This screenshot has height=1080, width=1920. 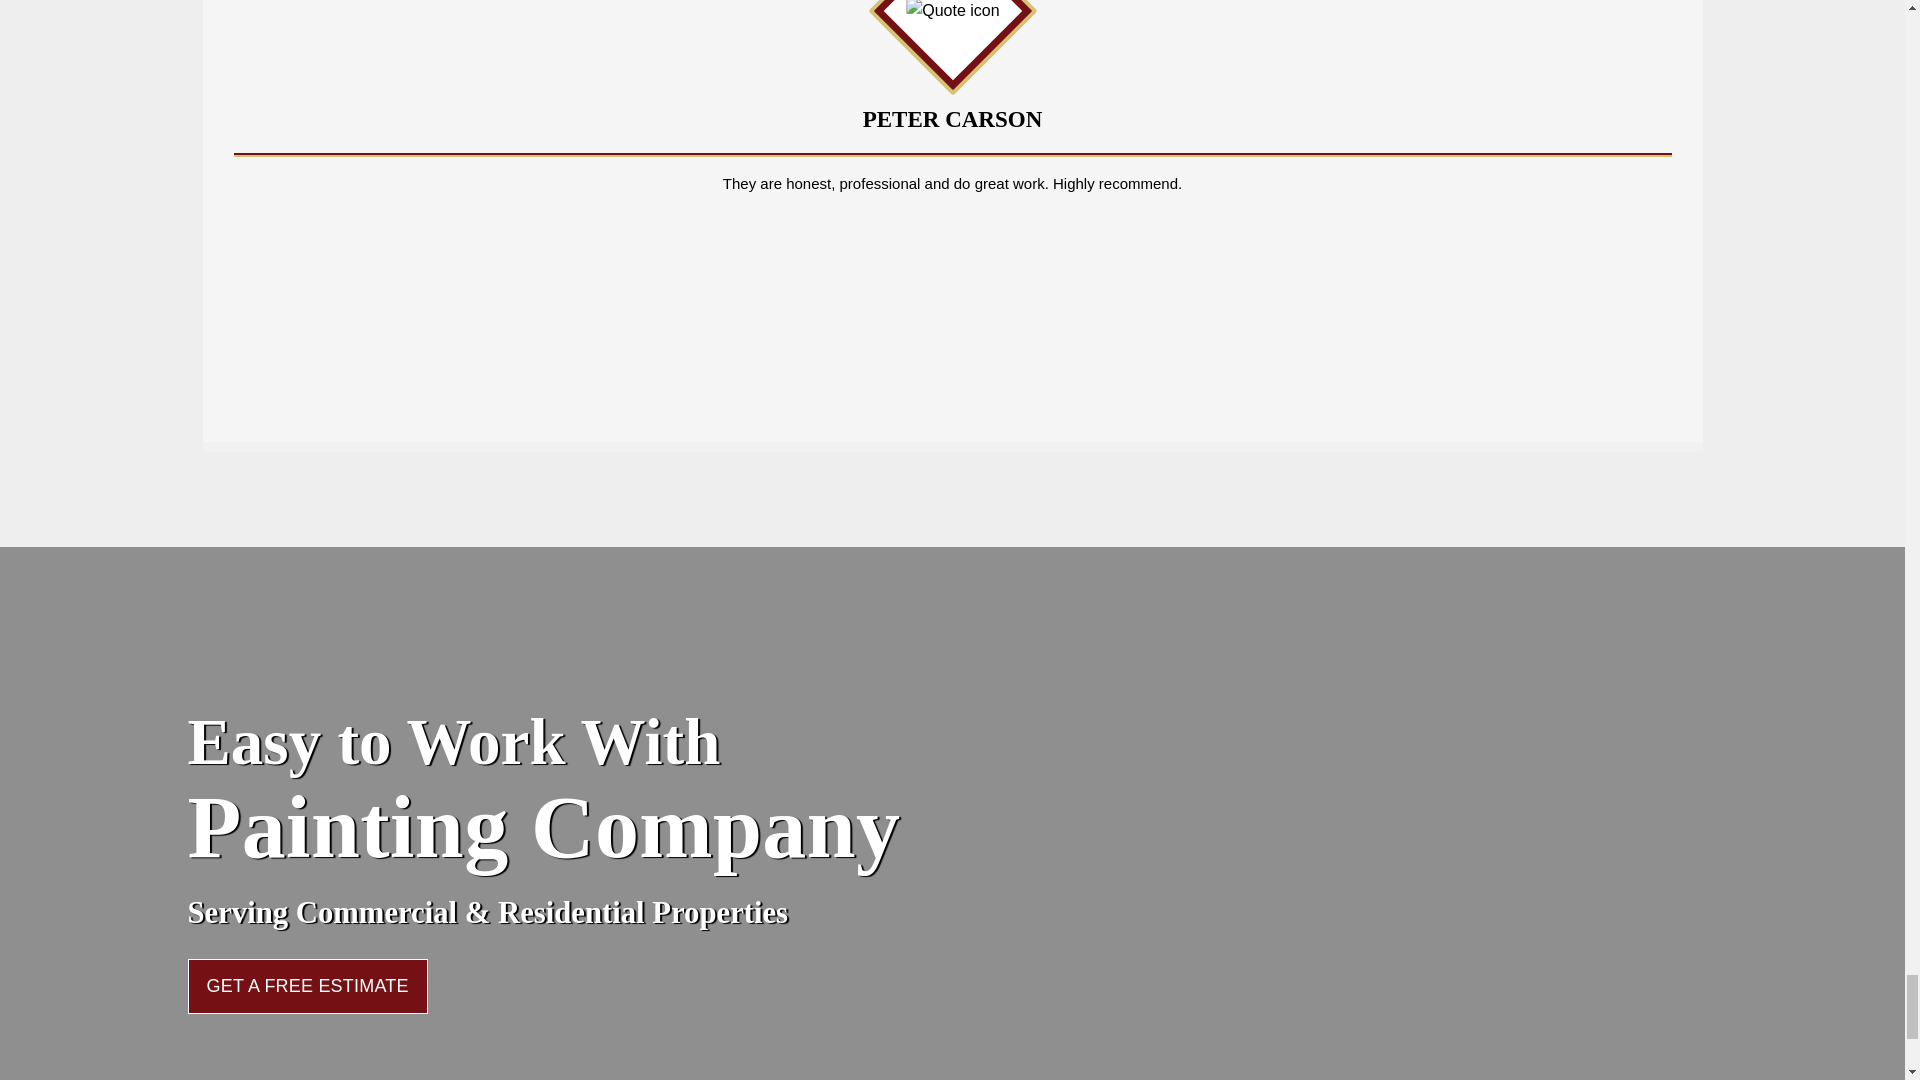 What do you see at coordinates (308, 986) in the screenshot?
I see `GET A FREE ESTIMATE` at bounding box center [308, 986].